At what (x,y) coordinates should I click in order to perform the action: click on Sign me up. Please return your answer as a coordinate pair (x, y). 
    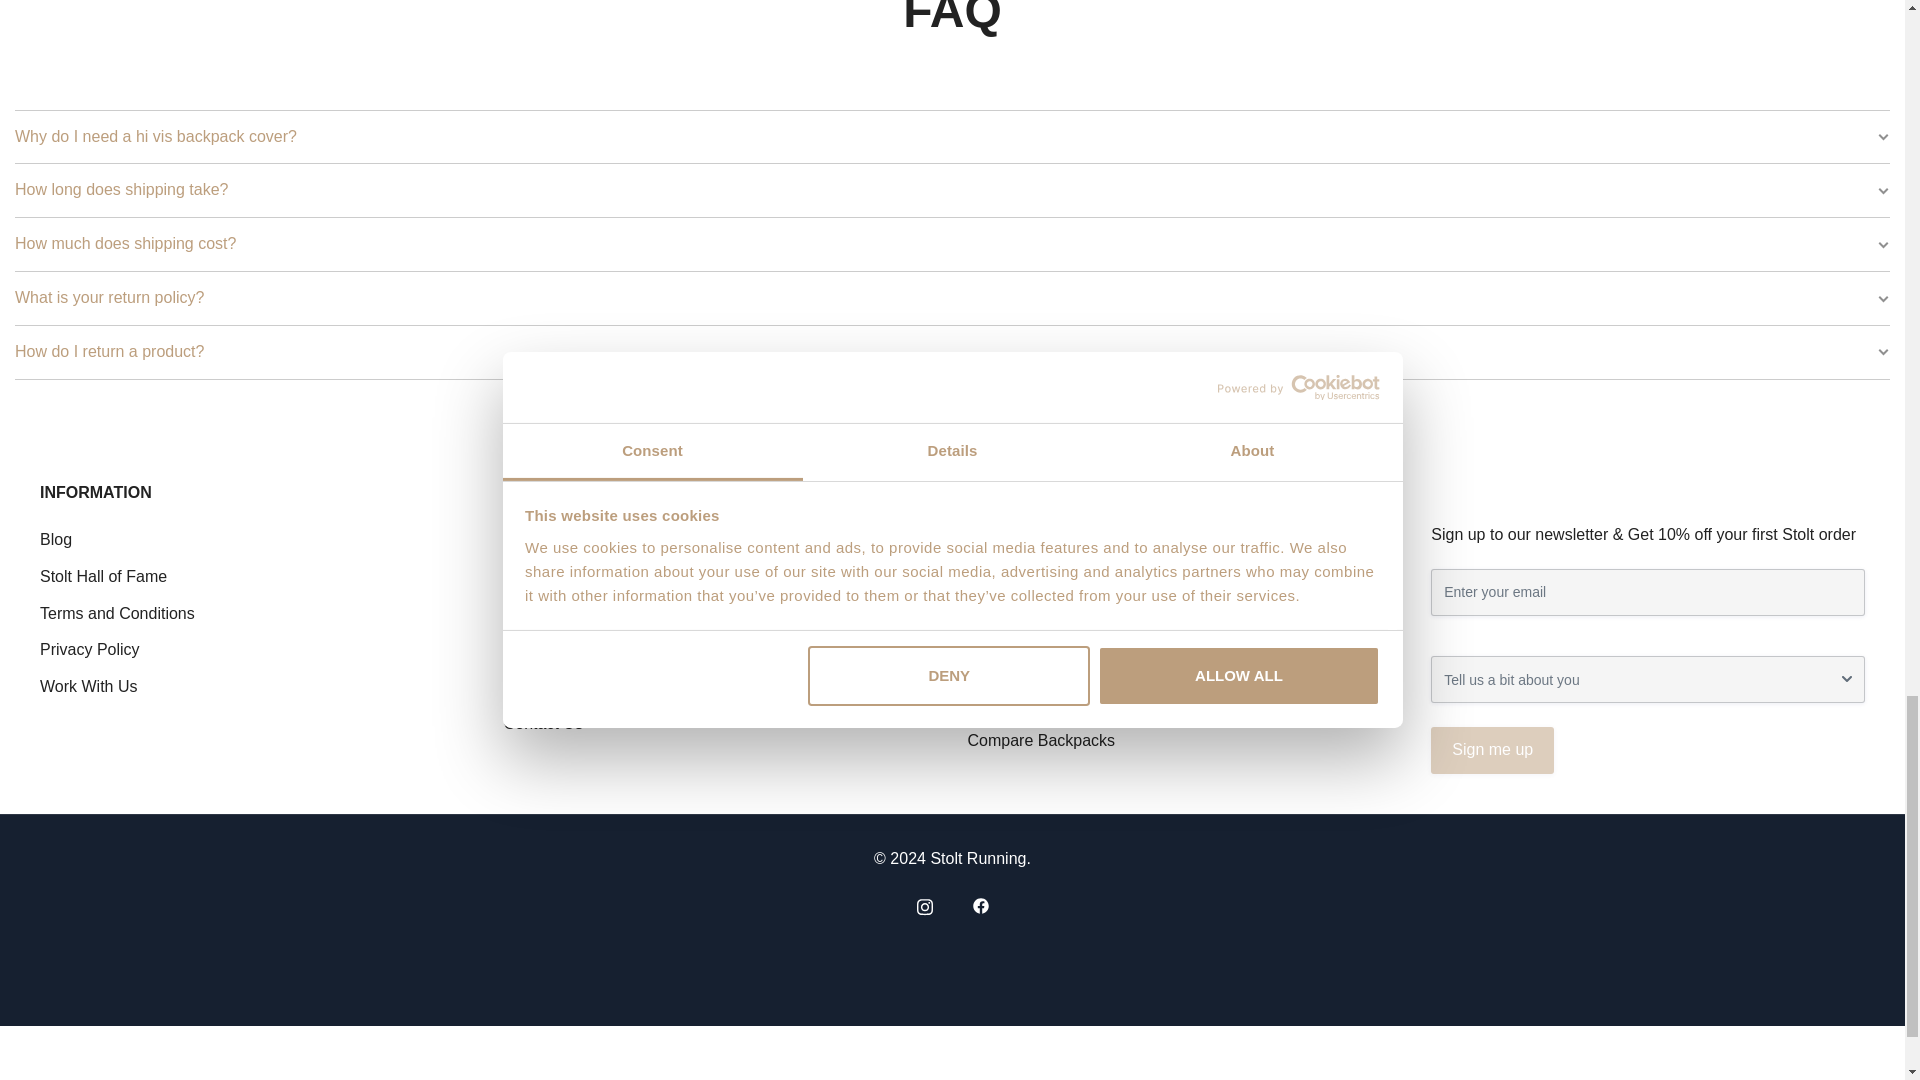
    Looking at the image, I should click on (1492, 750).